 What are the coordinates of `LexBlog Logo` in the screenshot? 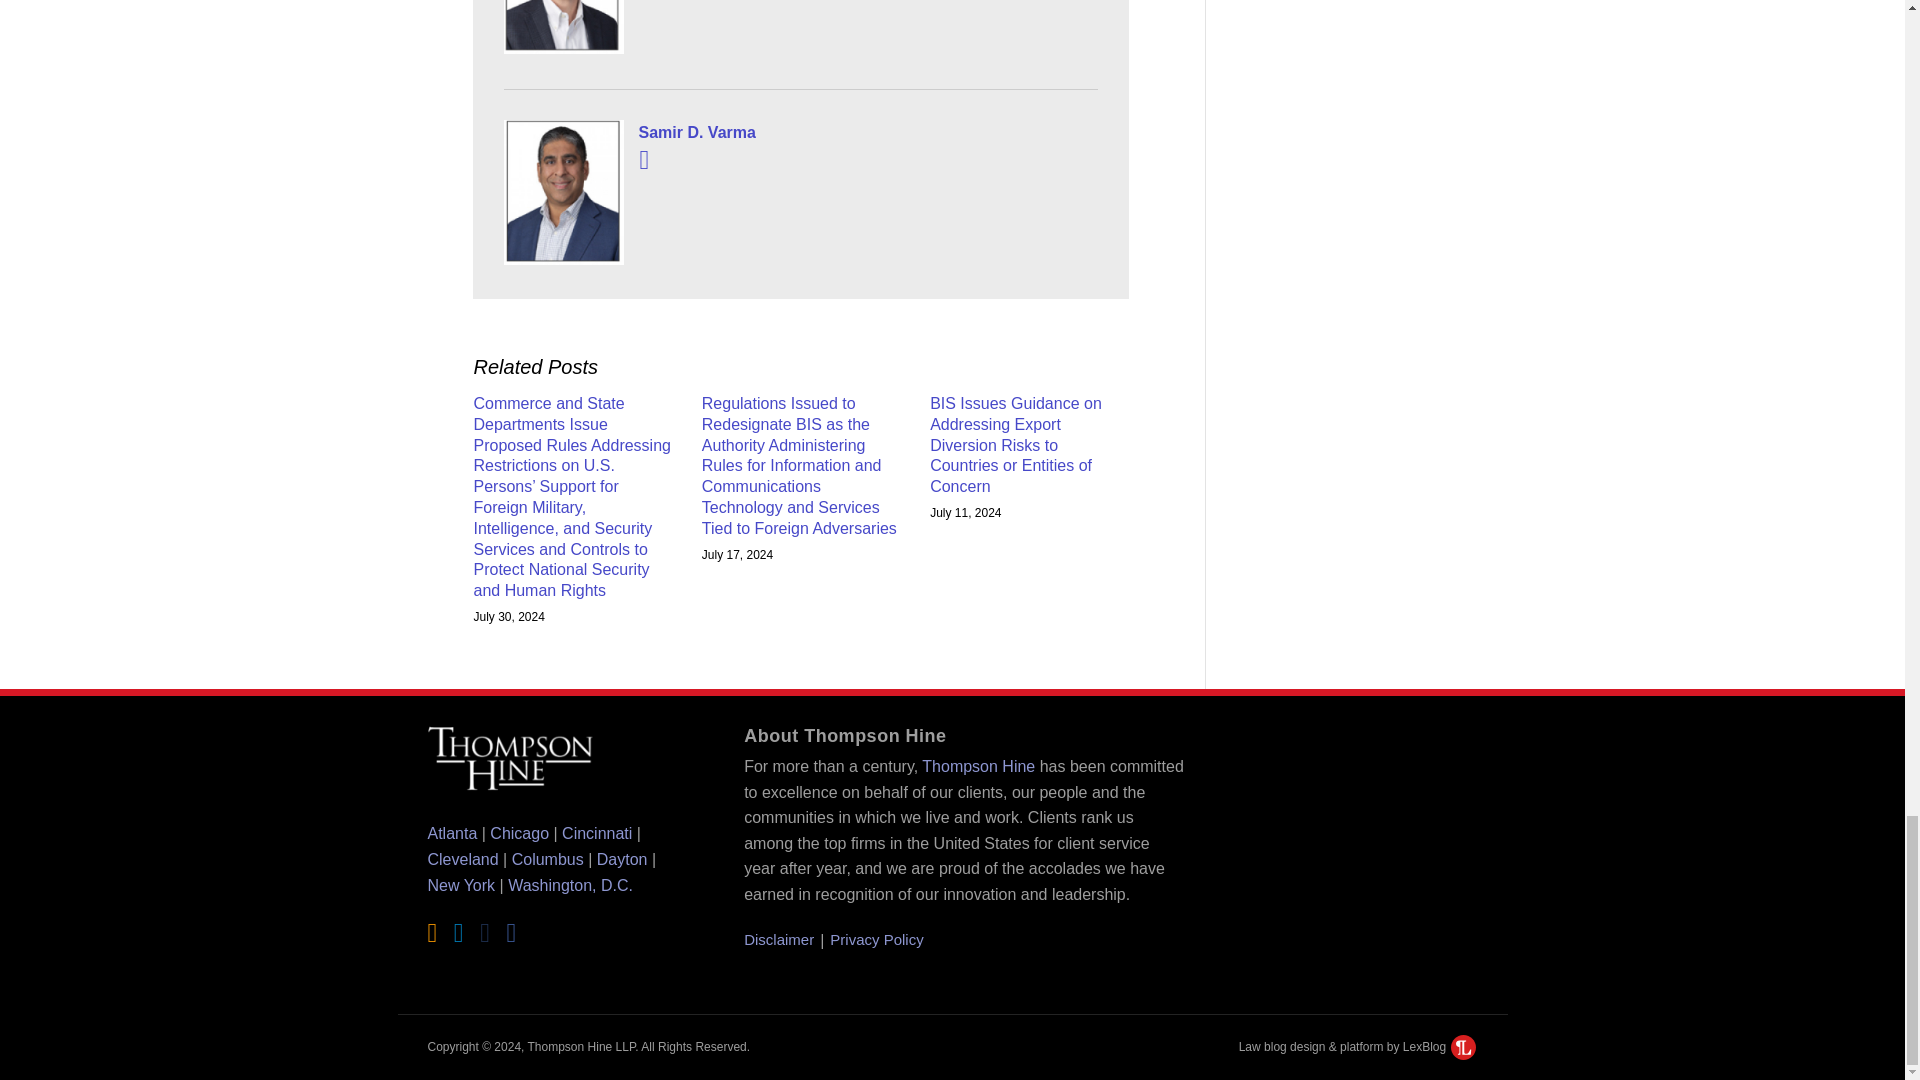 It's located at (1464, 1046).